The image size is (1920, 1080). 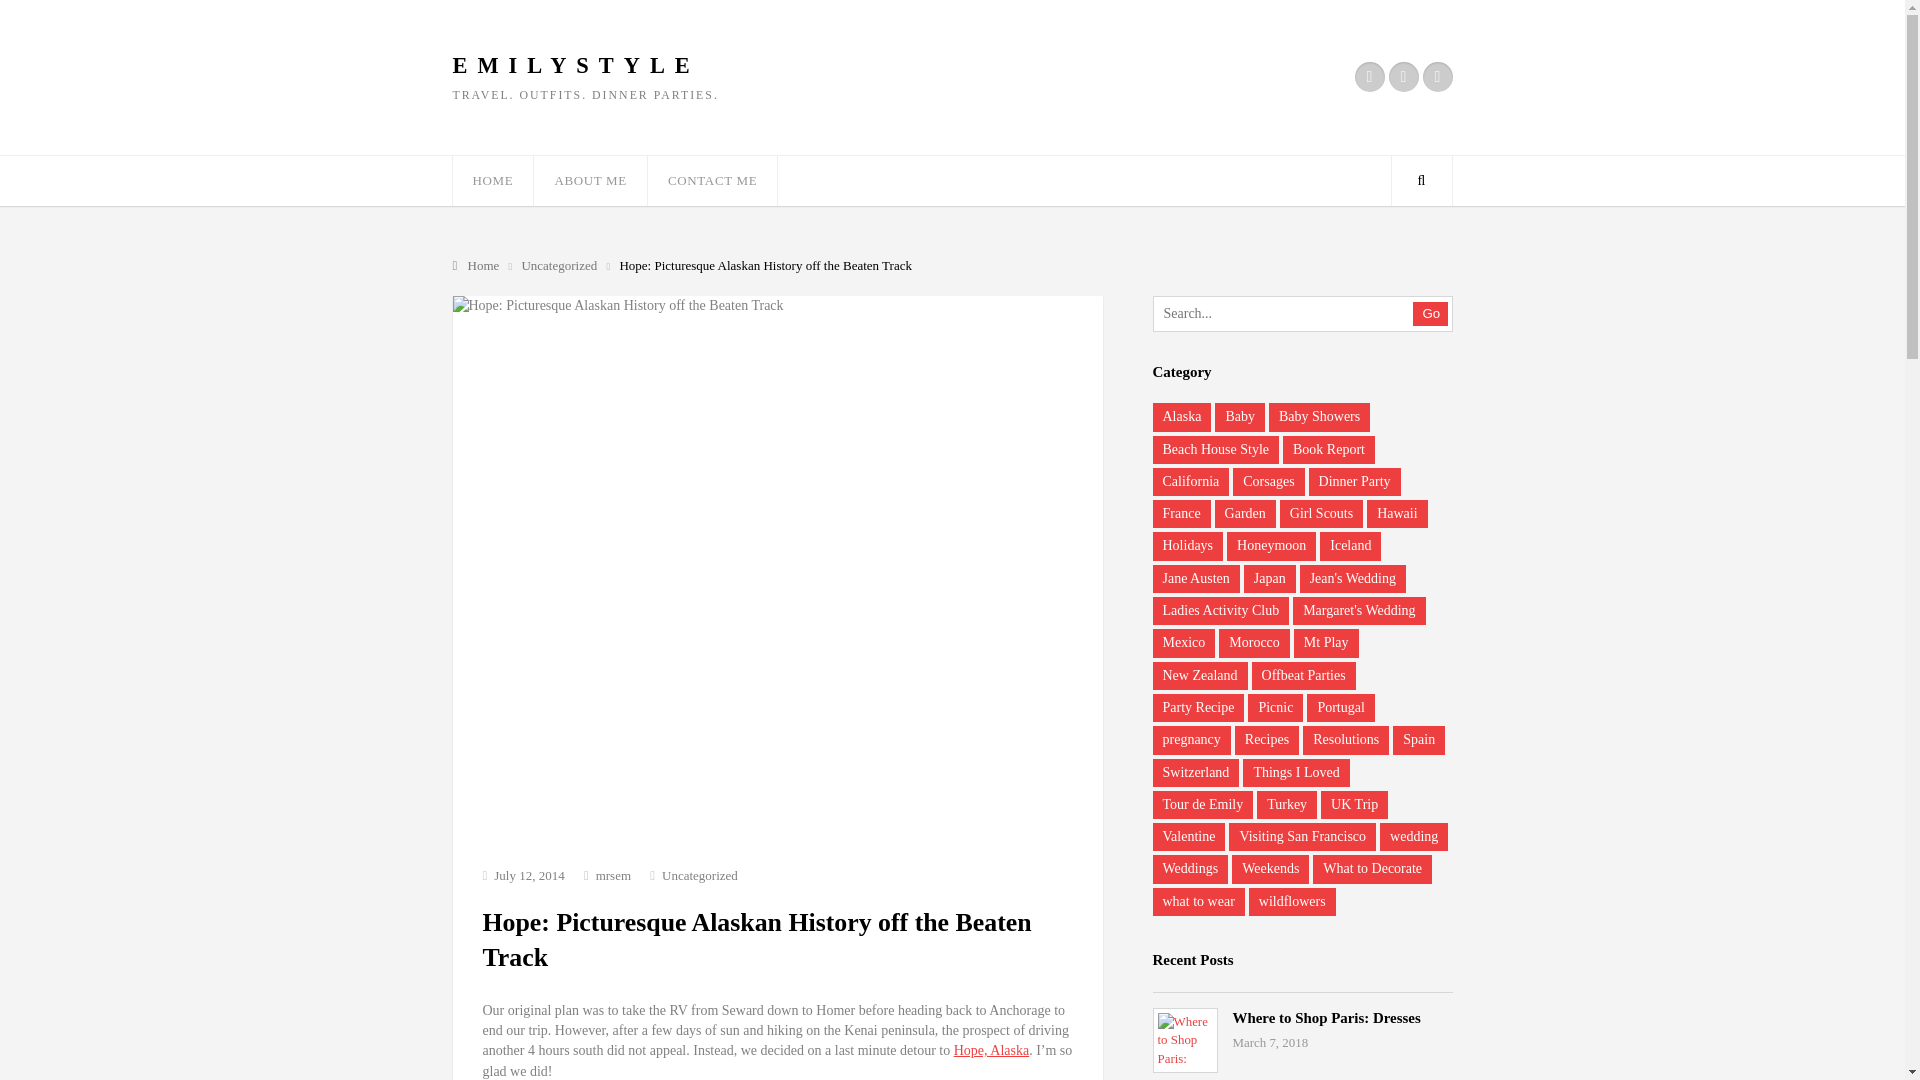 What do you see at coordinates (476, 266) in the screenshot?
I see `Home` at bounding box center [476, 266].